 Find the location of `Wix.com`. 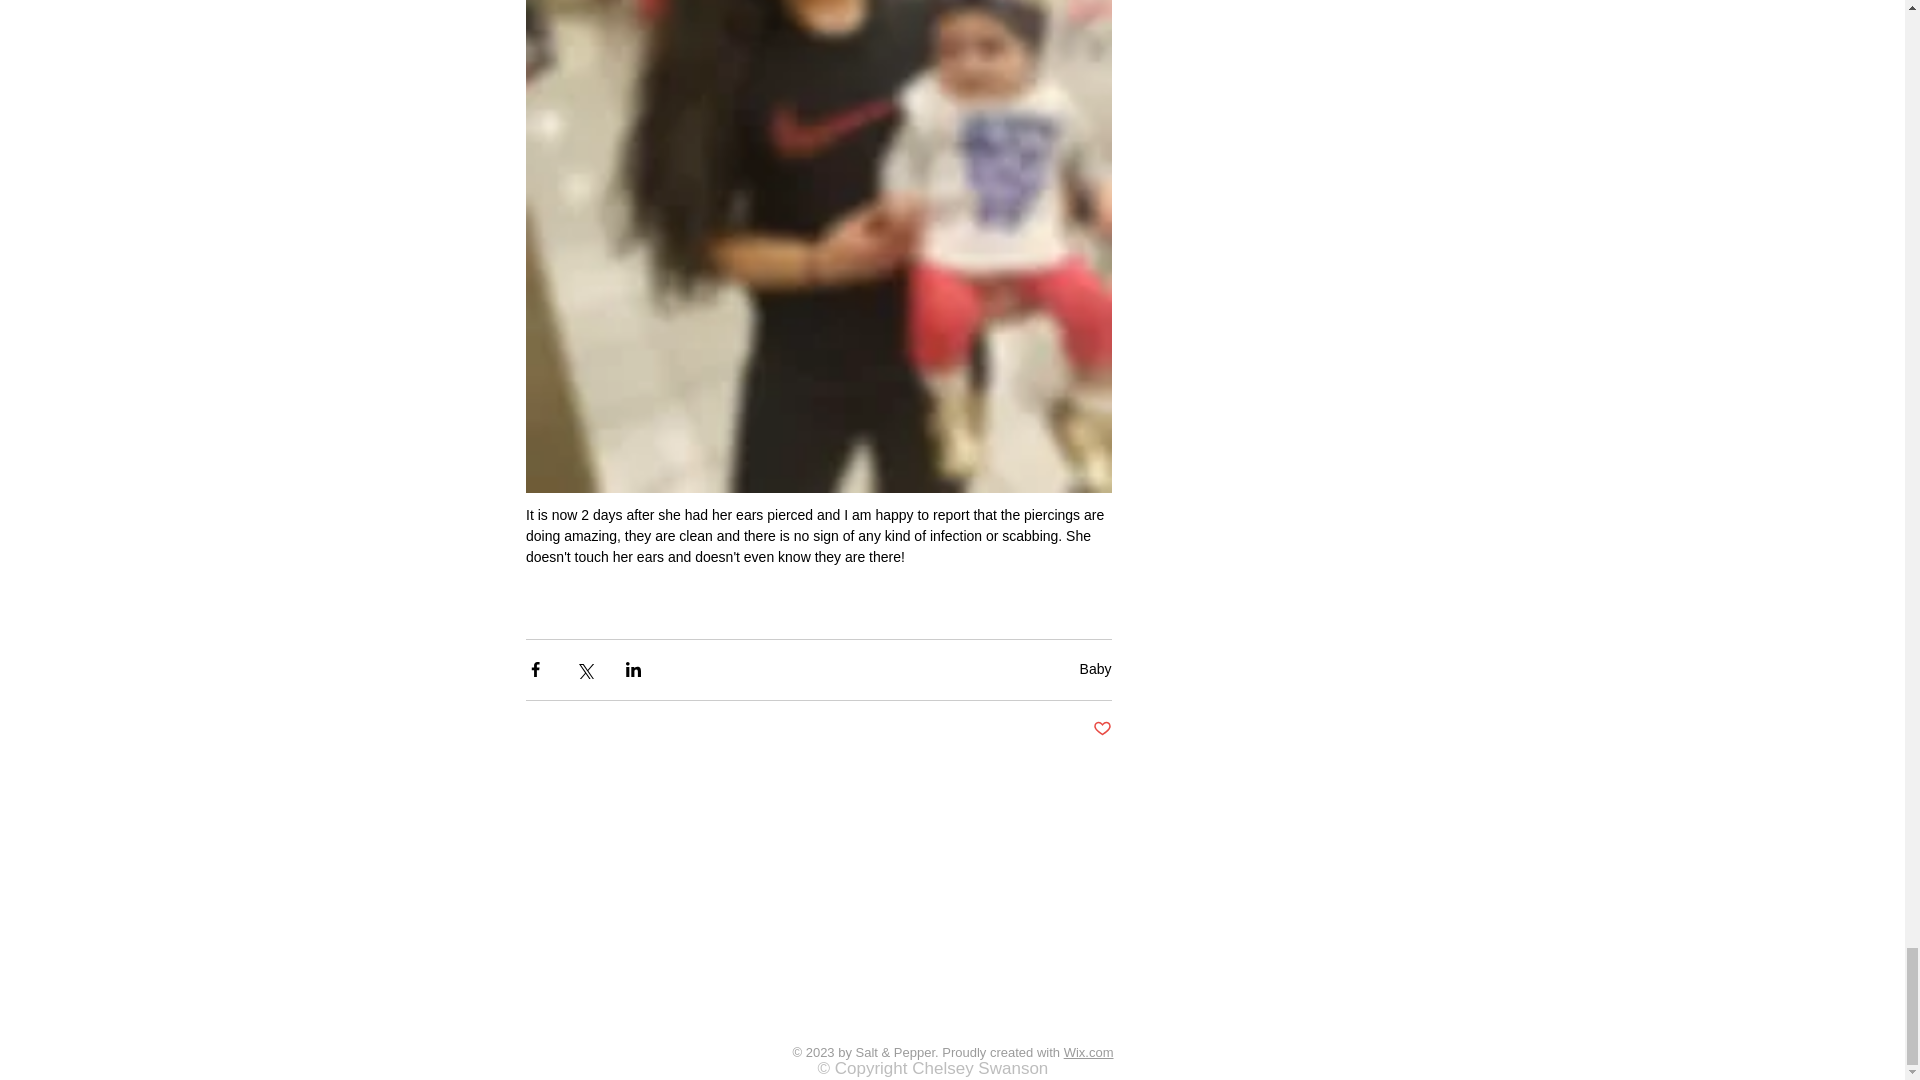

Wix.com is located at coordinates (1088, 1052).